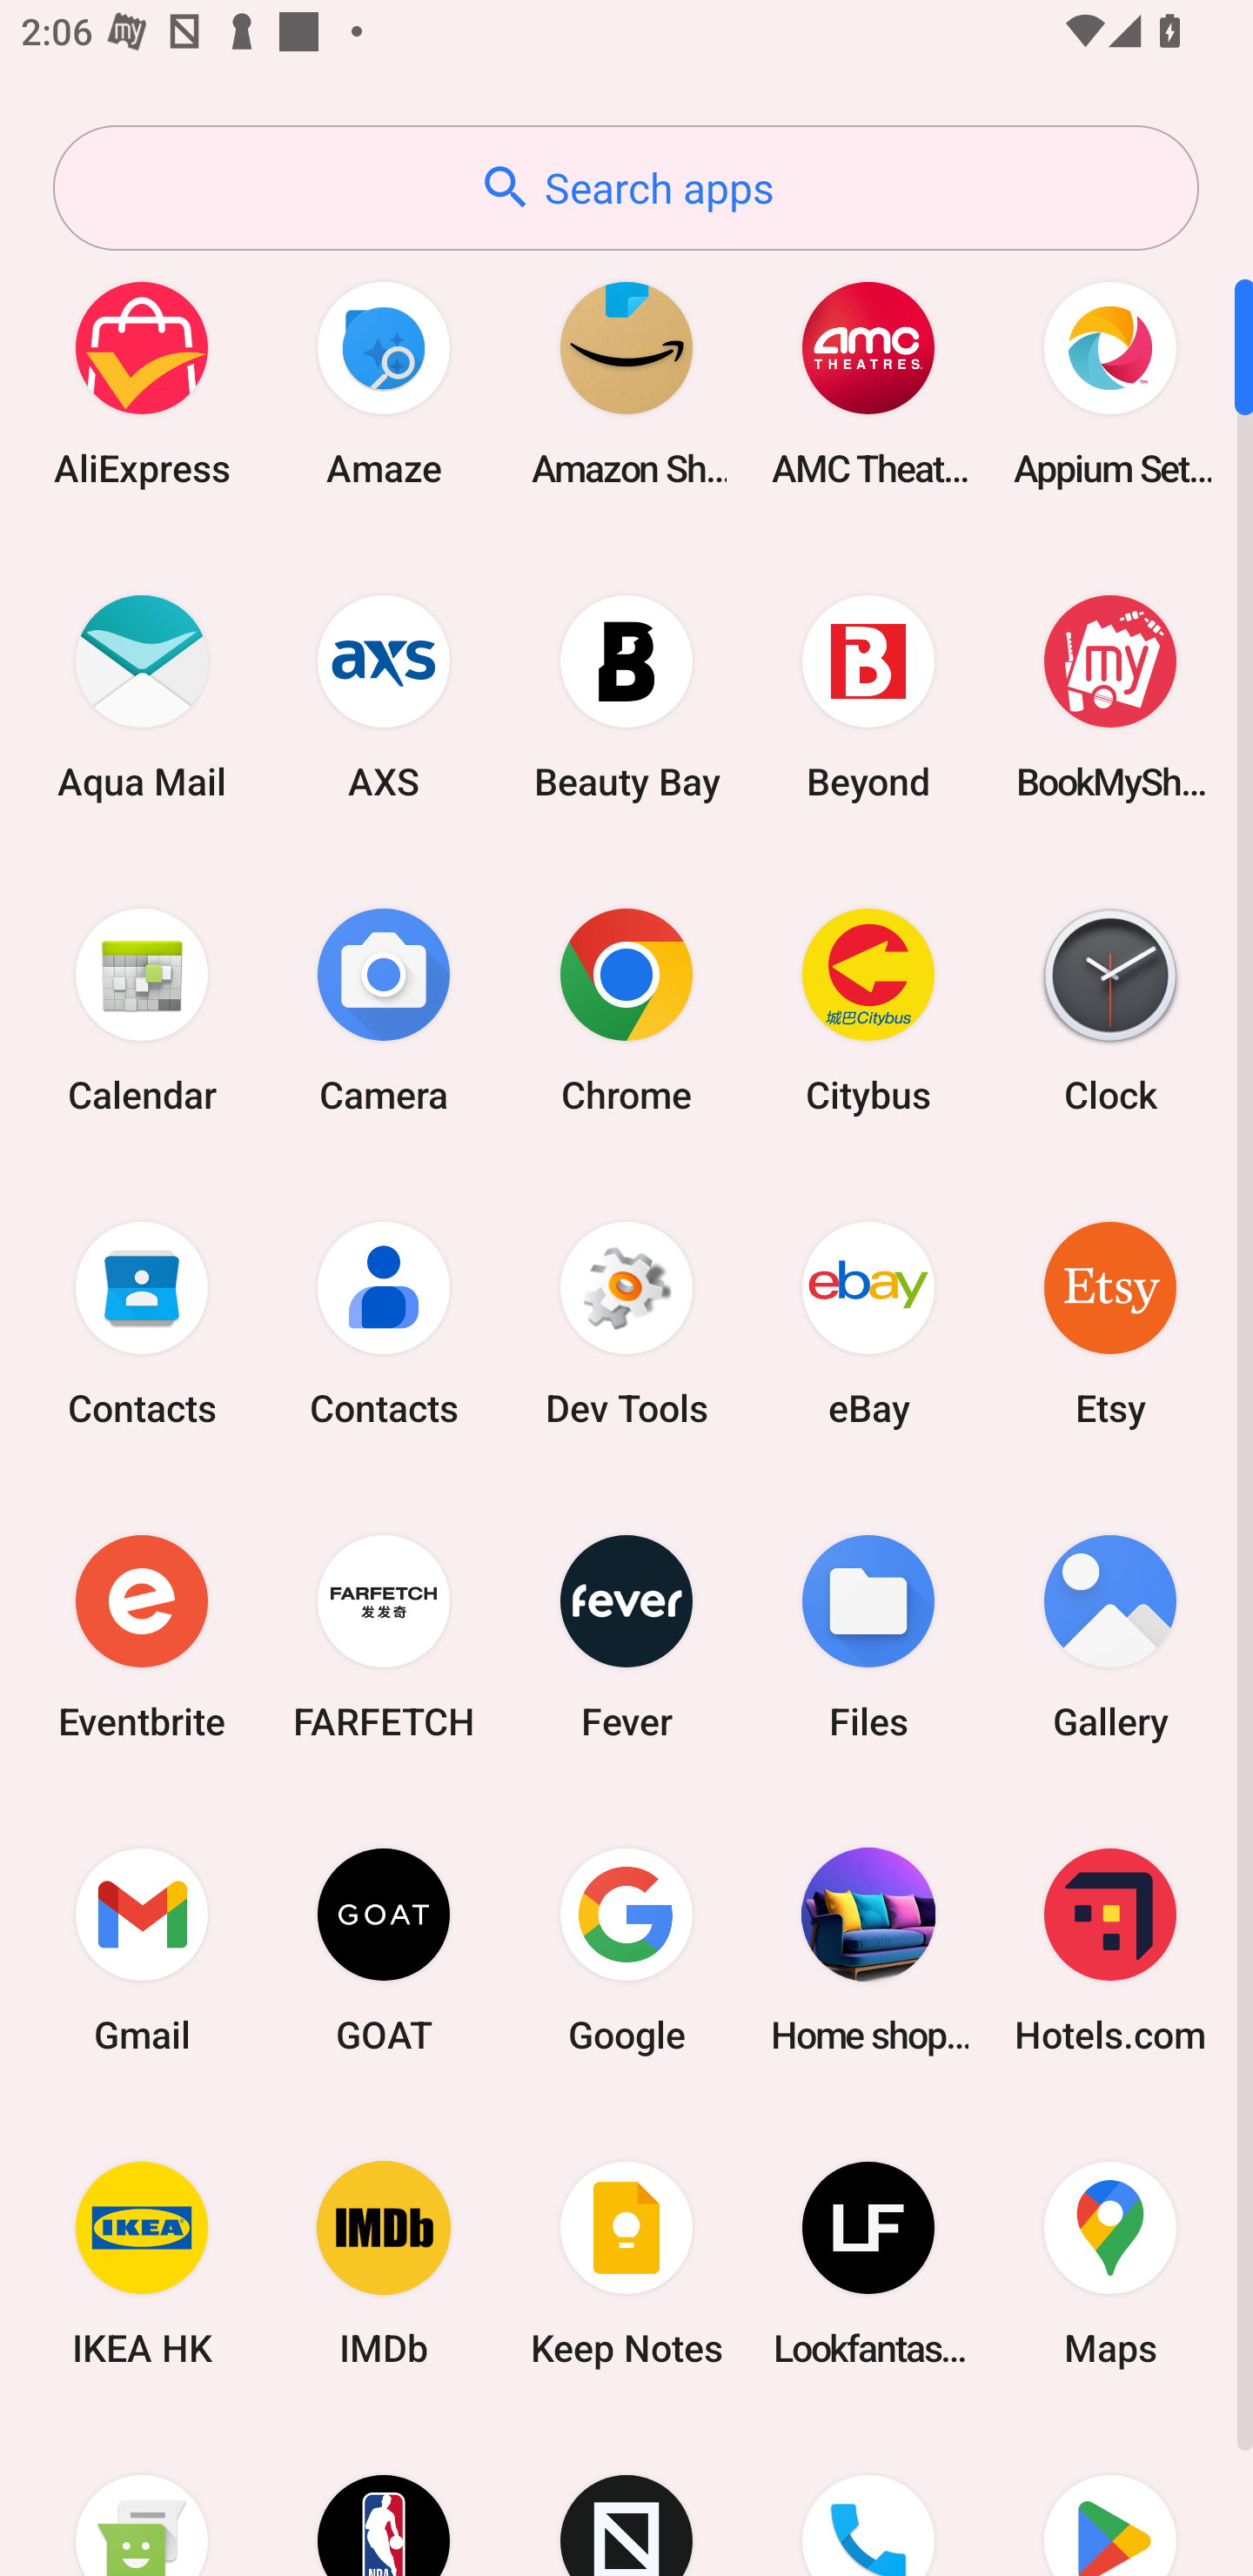  What do you see at coordinates (142, 2499) in the screenshot?
I see `Messaging` at bounding box center [142, 2499].